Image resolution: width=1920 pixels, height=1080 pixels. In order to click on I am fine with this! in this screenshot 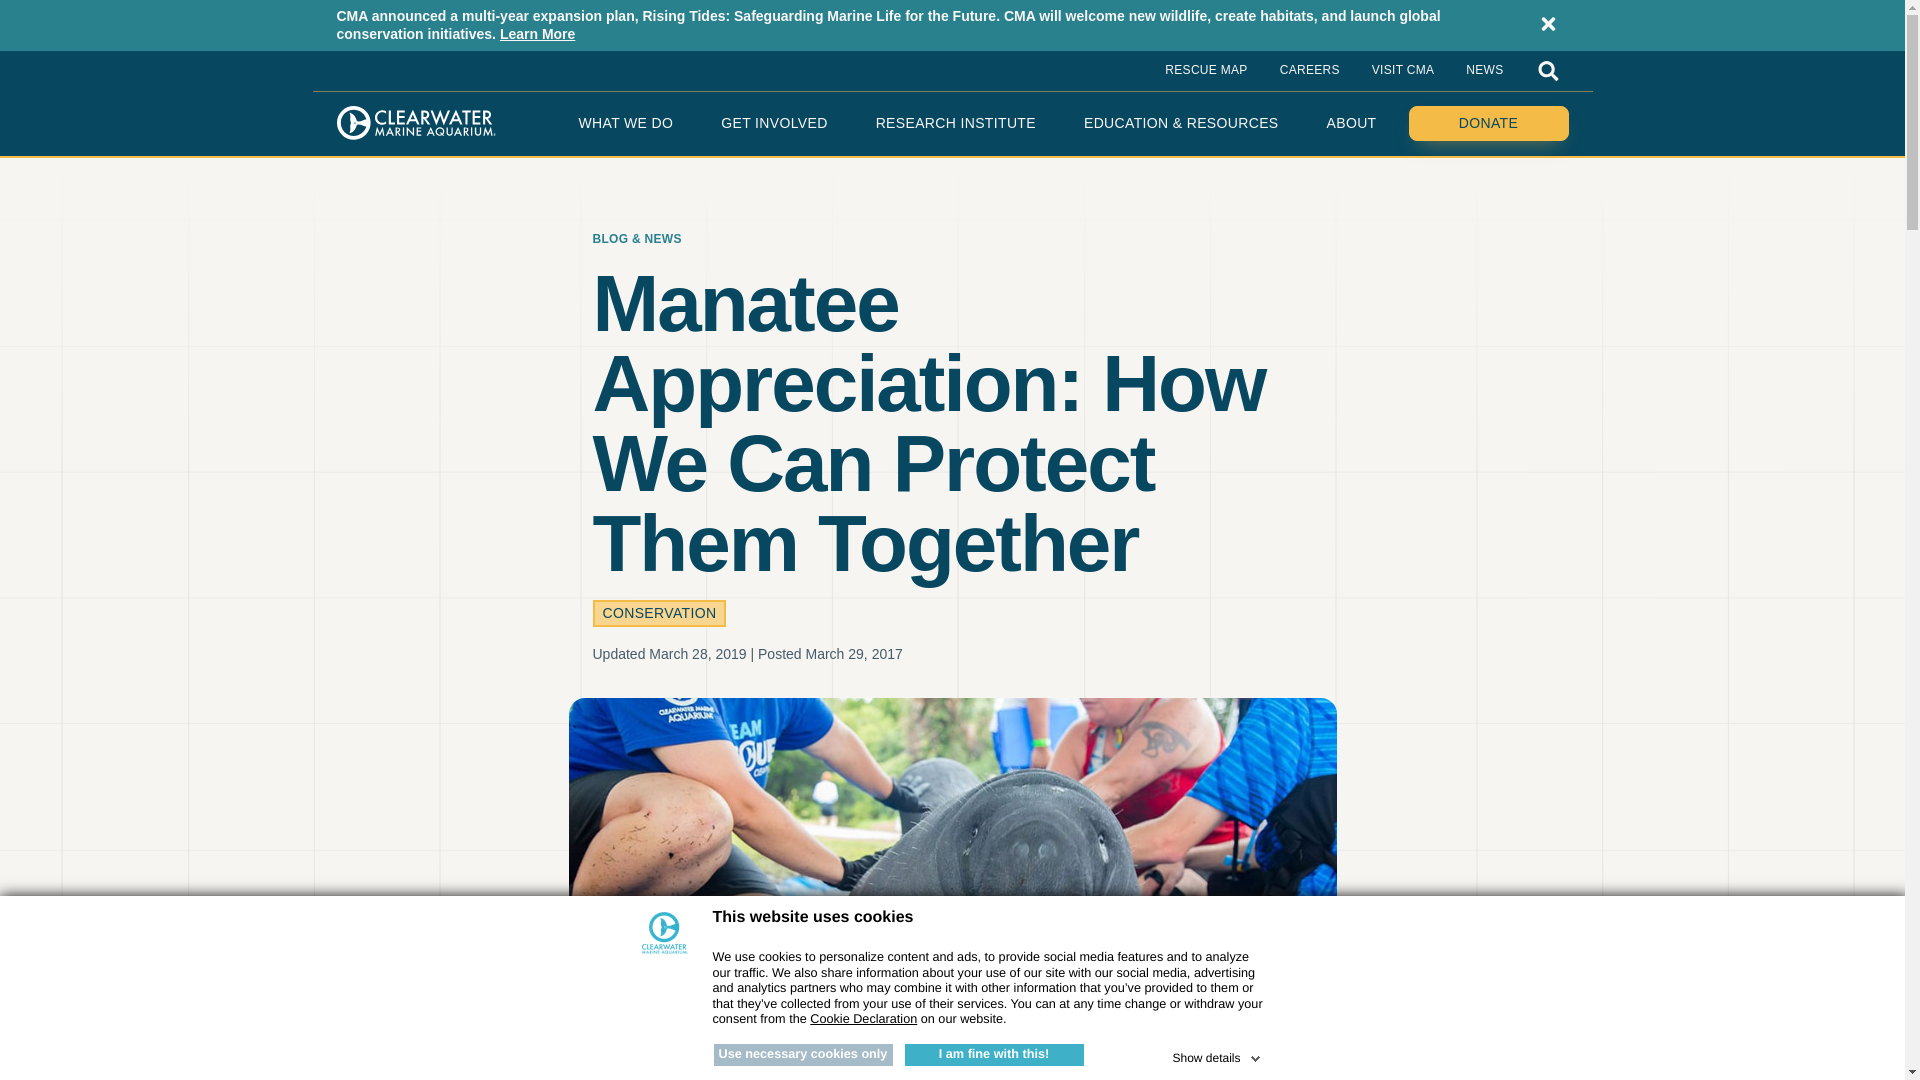, I will do `click(993, 1054)`.